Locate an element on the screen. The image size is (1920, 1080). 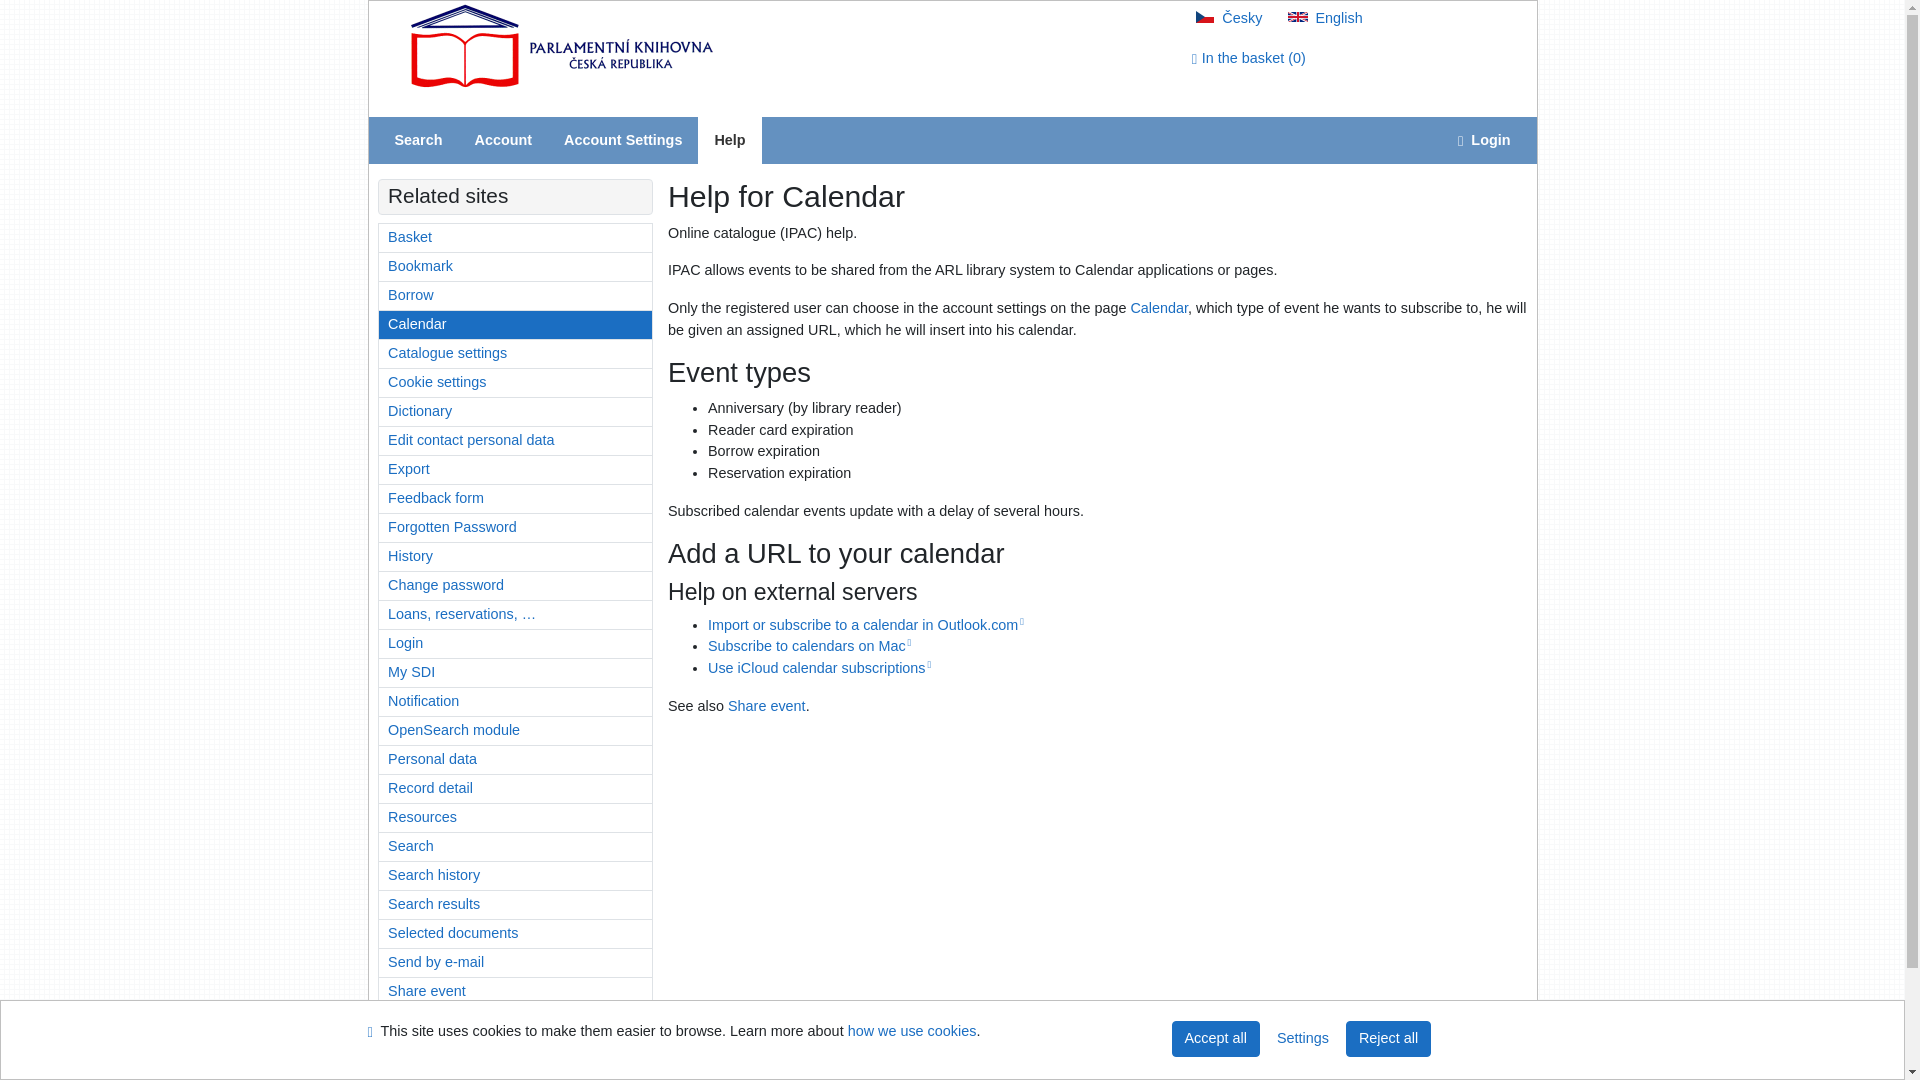
Notification is located at coordinates (515, 702).